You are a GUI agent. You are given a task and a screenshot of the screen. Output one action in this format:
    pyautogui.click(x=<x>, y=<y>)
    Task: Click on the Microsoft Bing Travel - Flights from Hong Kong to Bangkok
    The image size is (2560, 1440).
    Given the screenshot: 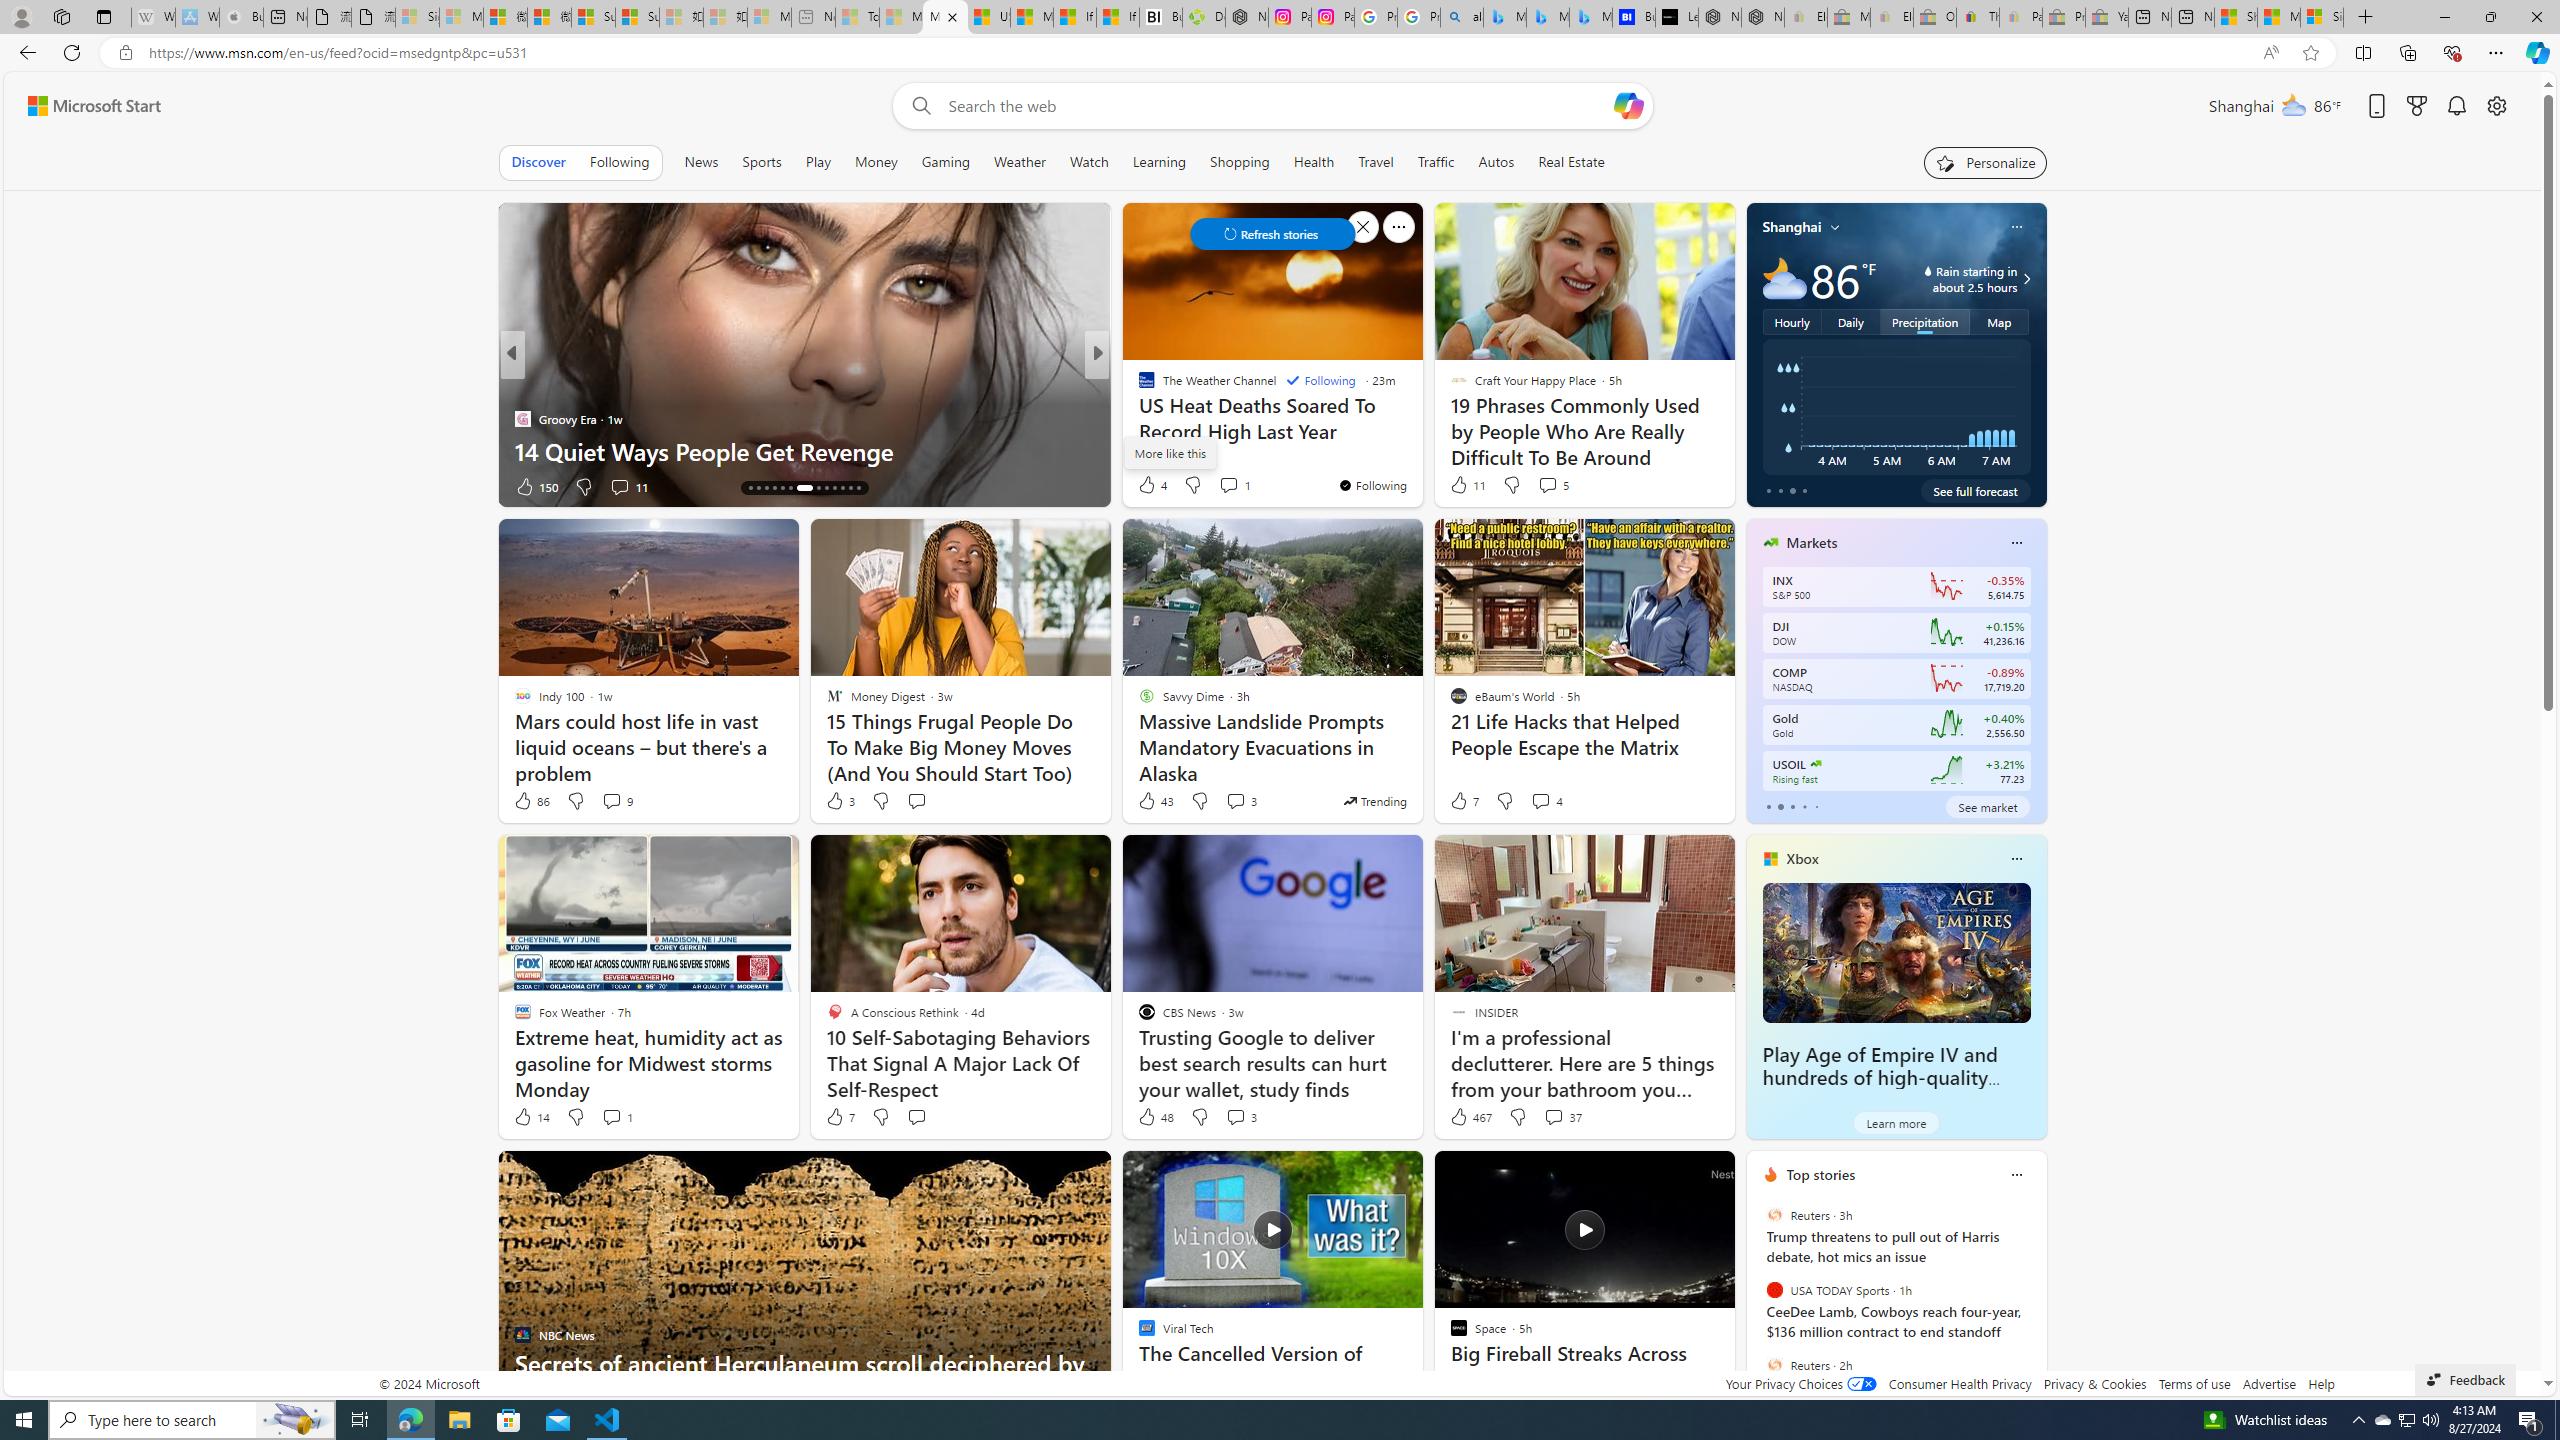 What is the action you would take?
    pyautogui.click(x=1505, y=17)
    